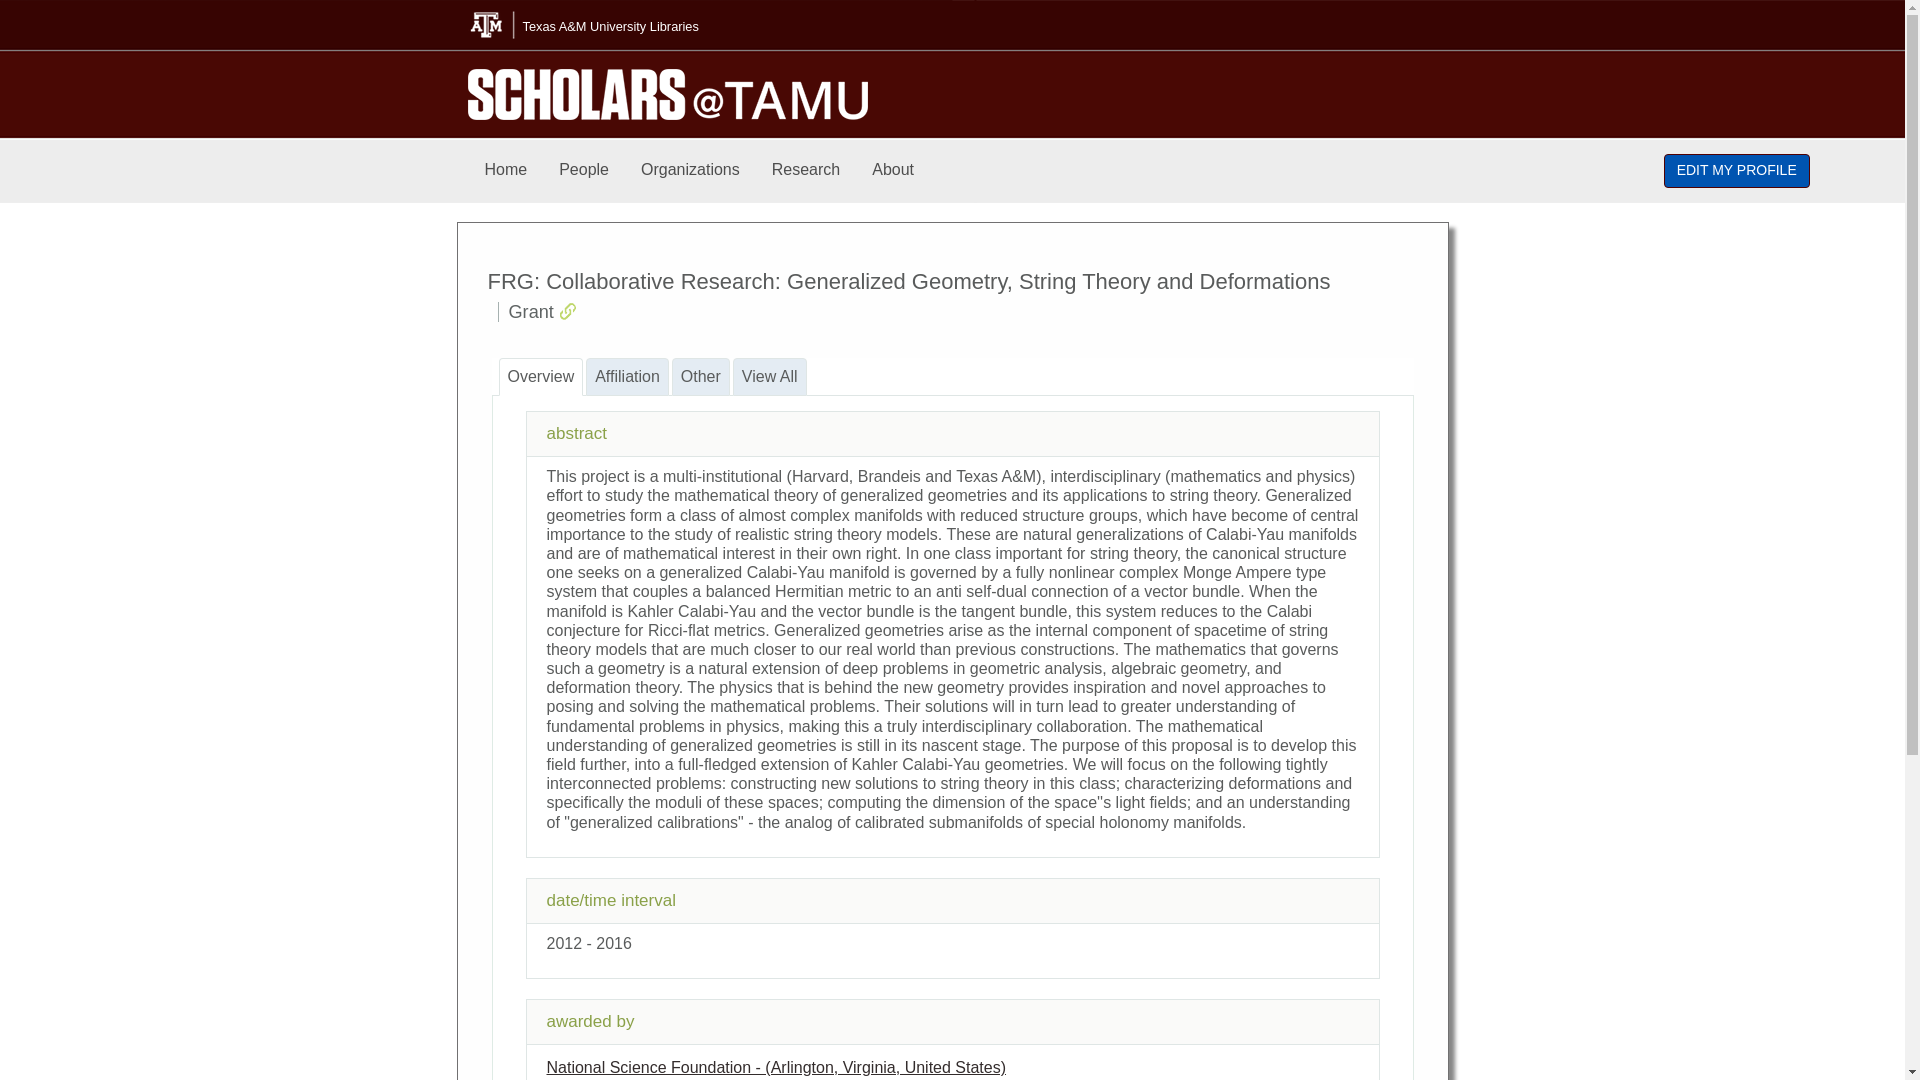 The image size is (1920, 1080). Describe the element at coordinates (892, 170) in the screenshot. I see `About` at that location.